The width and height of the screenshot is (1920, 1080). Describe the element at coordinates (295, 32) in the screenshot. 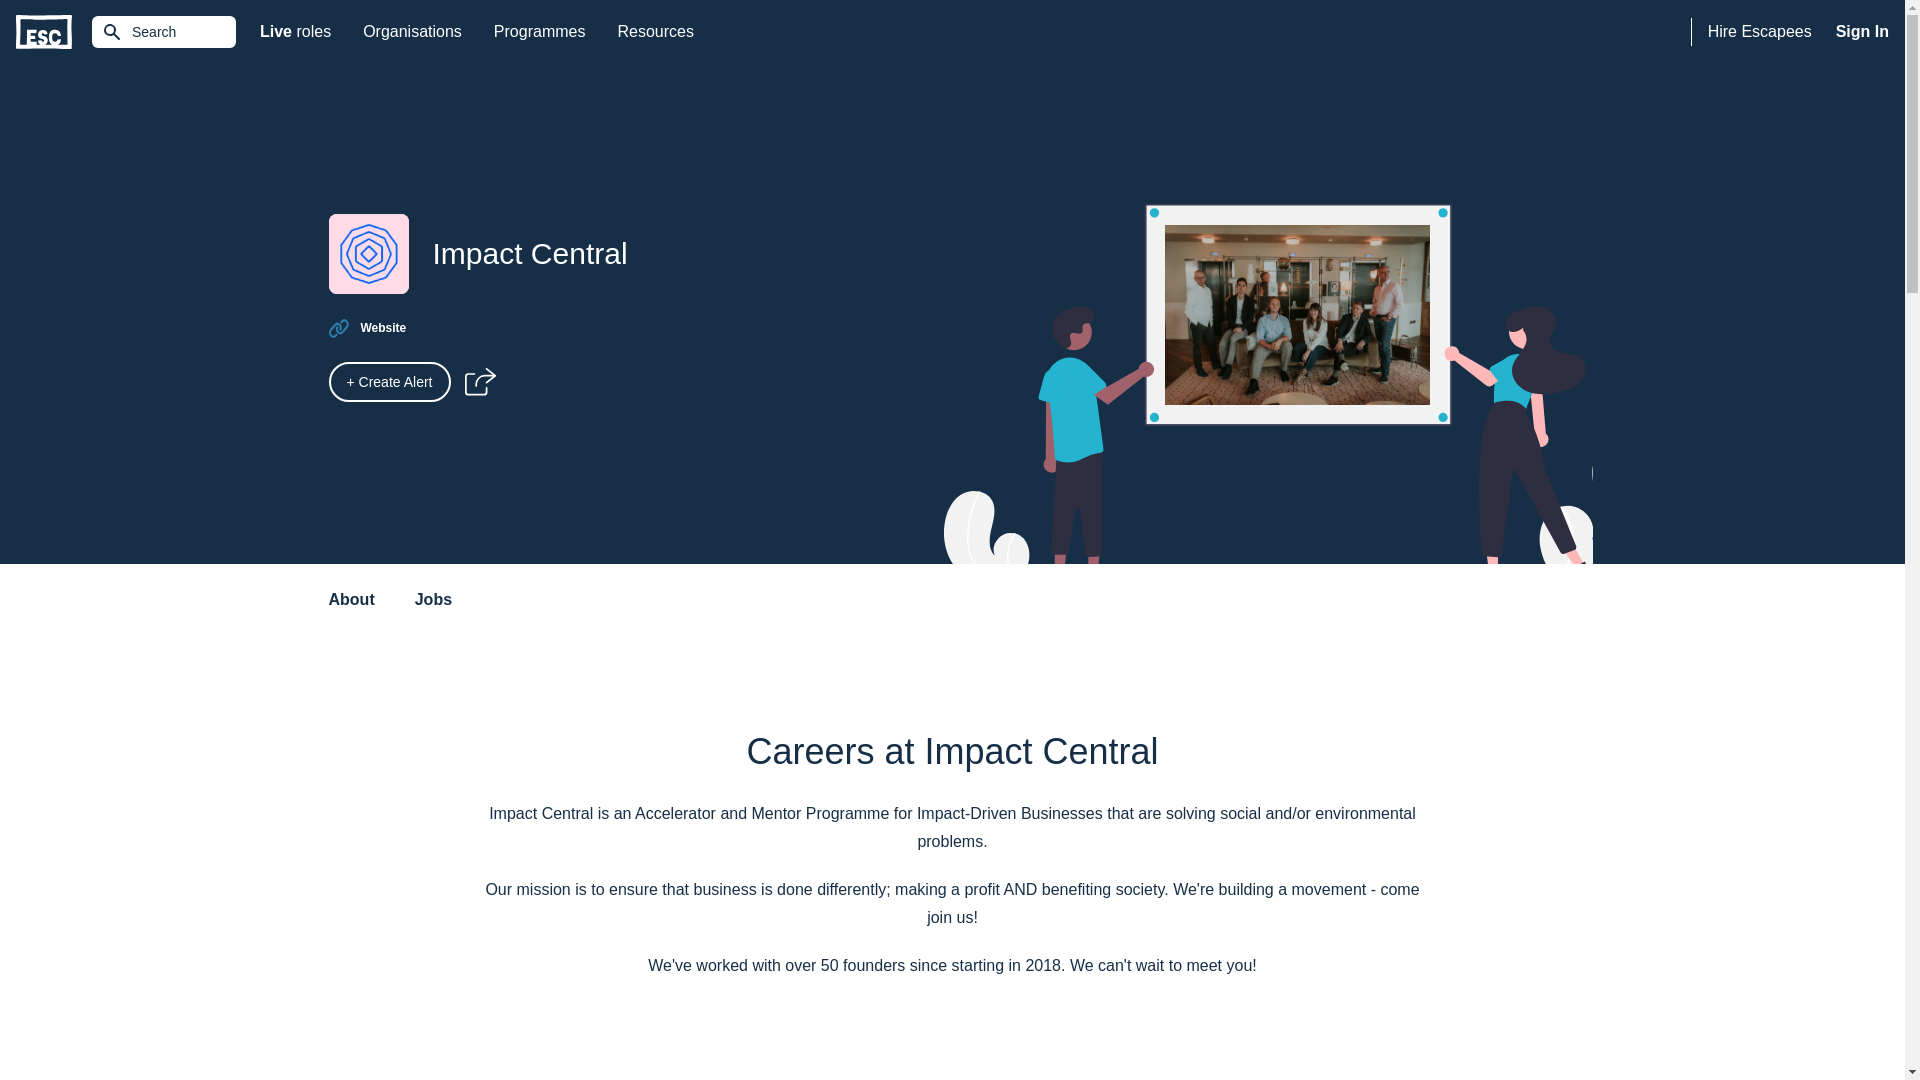

I see `Website` at that location.